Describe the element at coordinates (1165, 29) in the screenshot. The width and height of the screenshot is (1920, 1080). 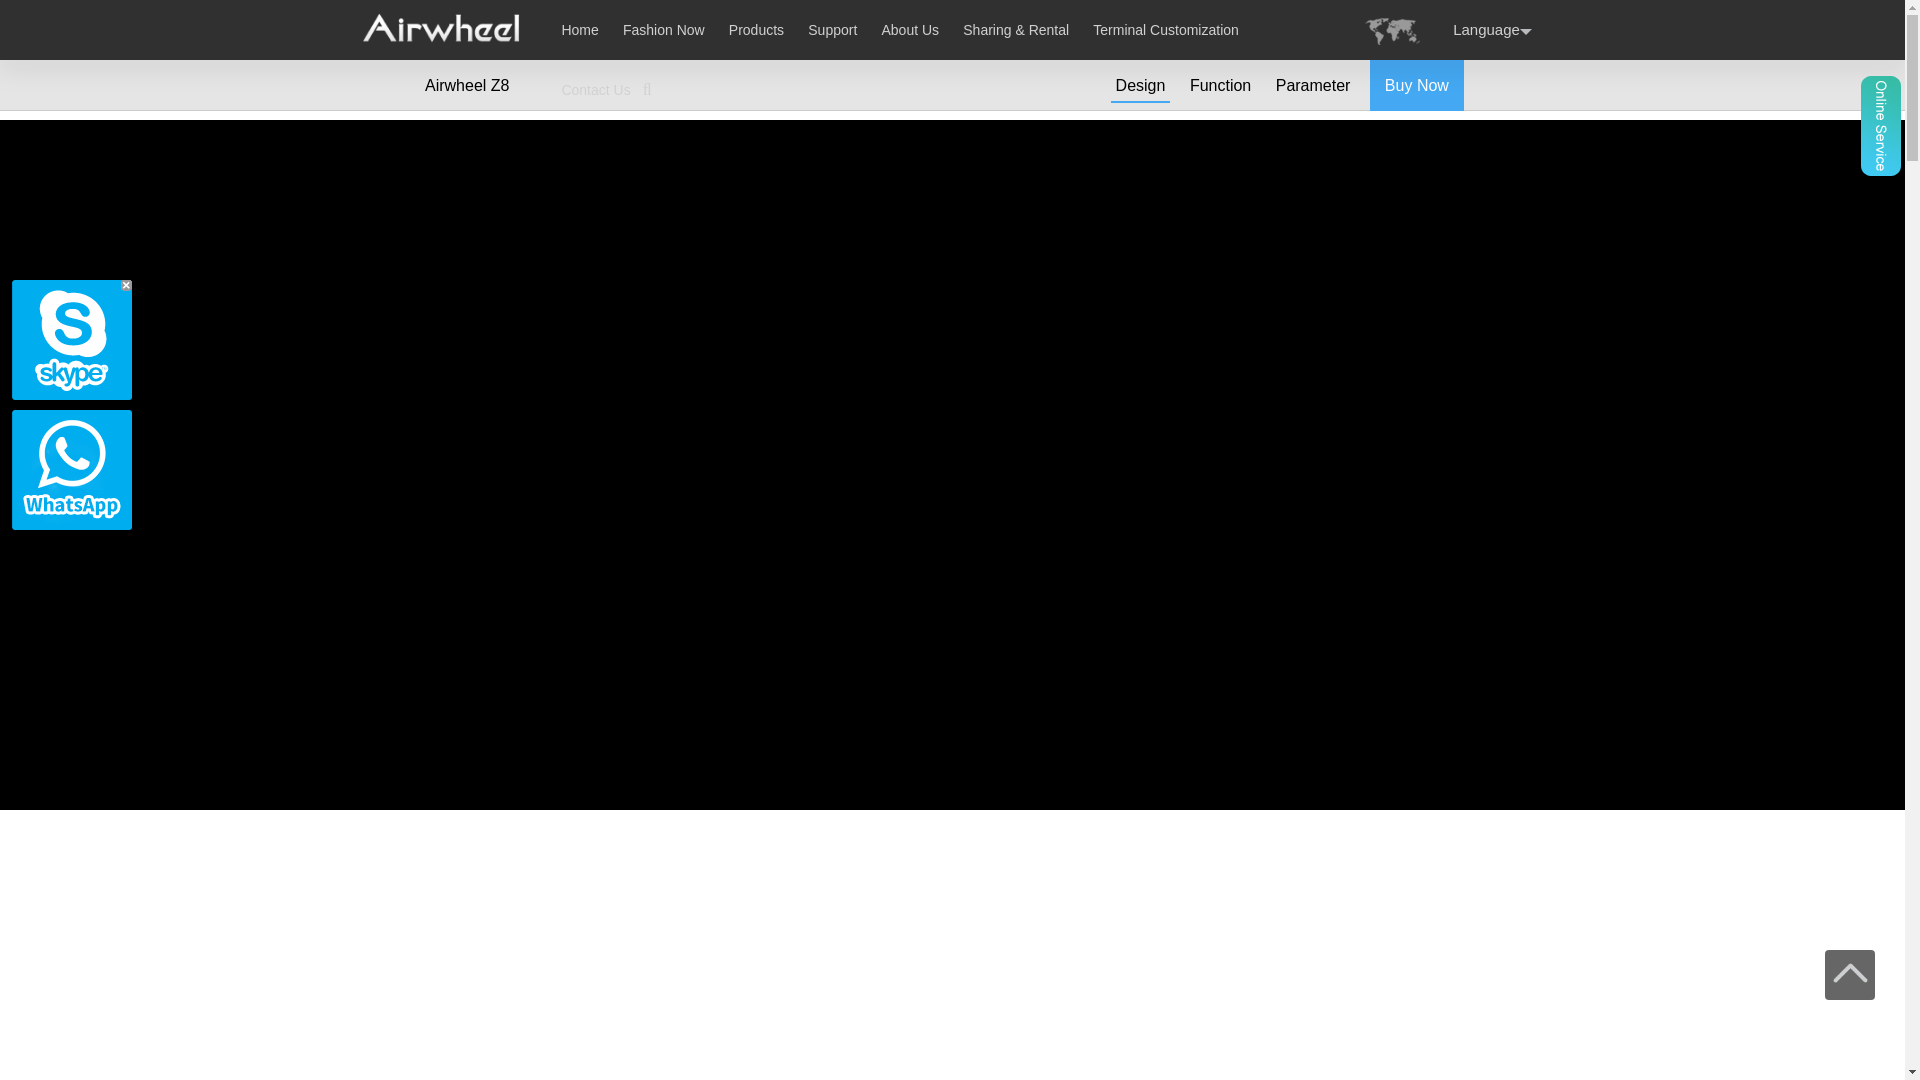
I see `Terminal Customization` at that location.